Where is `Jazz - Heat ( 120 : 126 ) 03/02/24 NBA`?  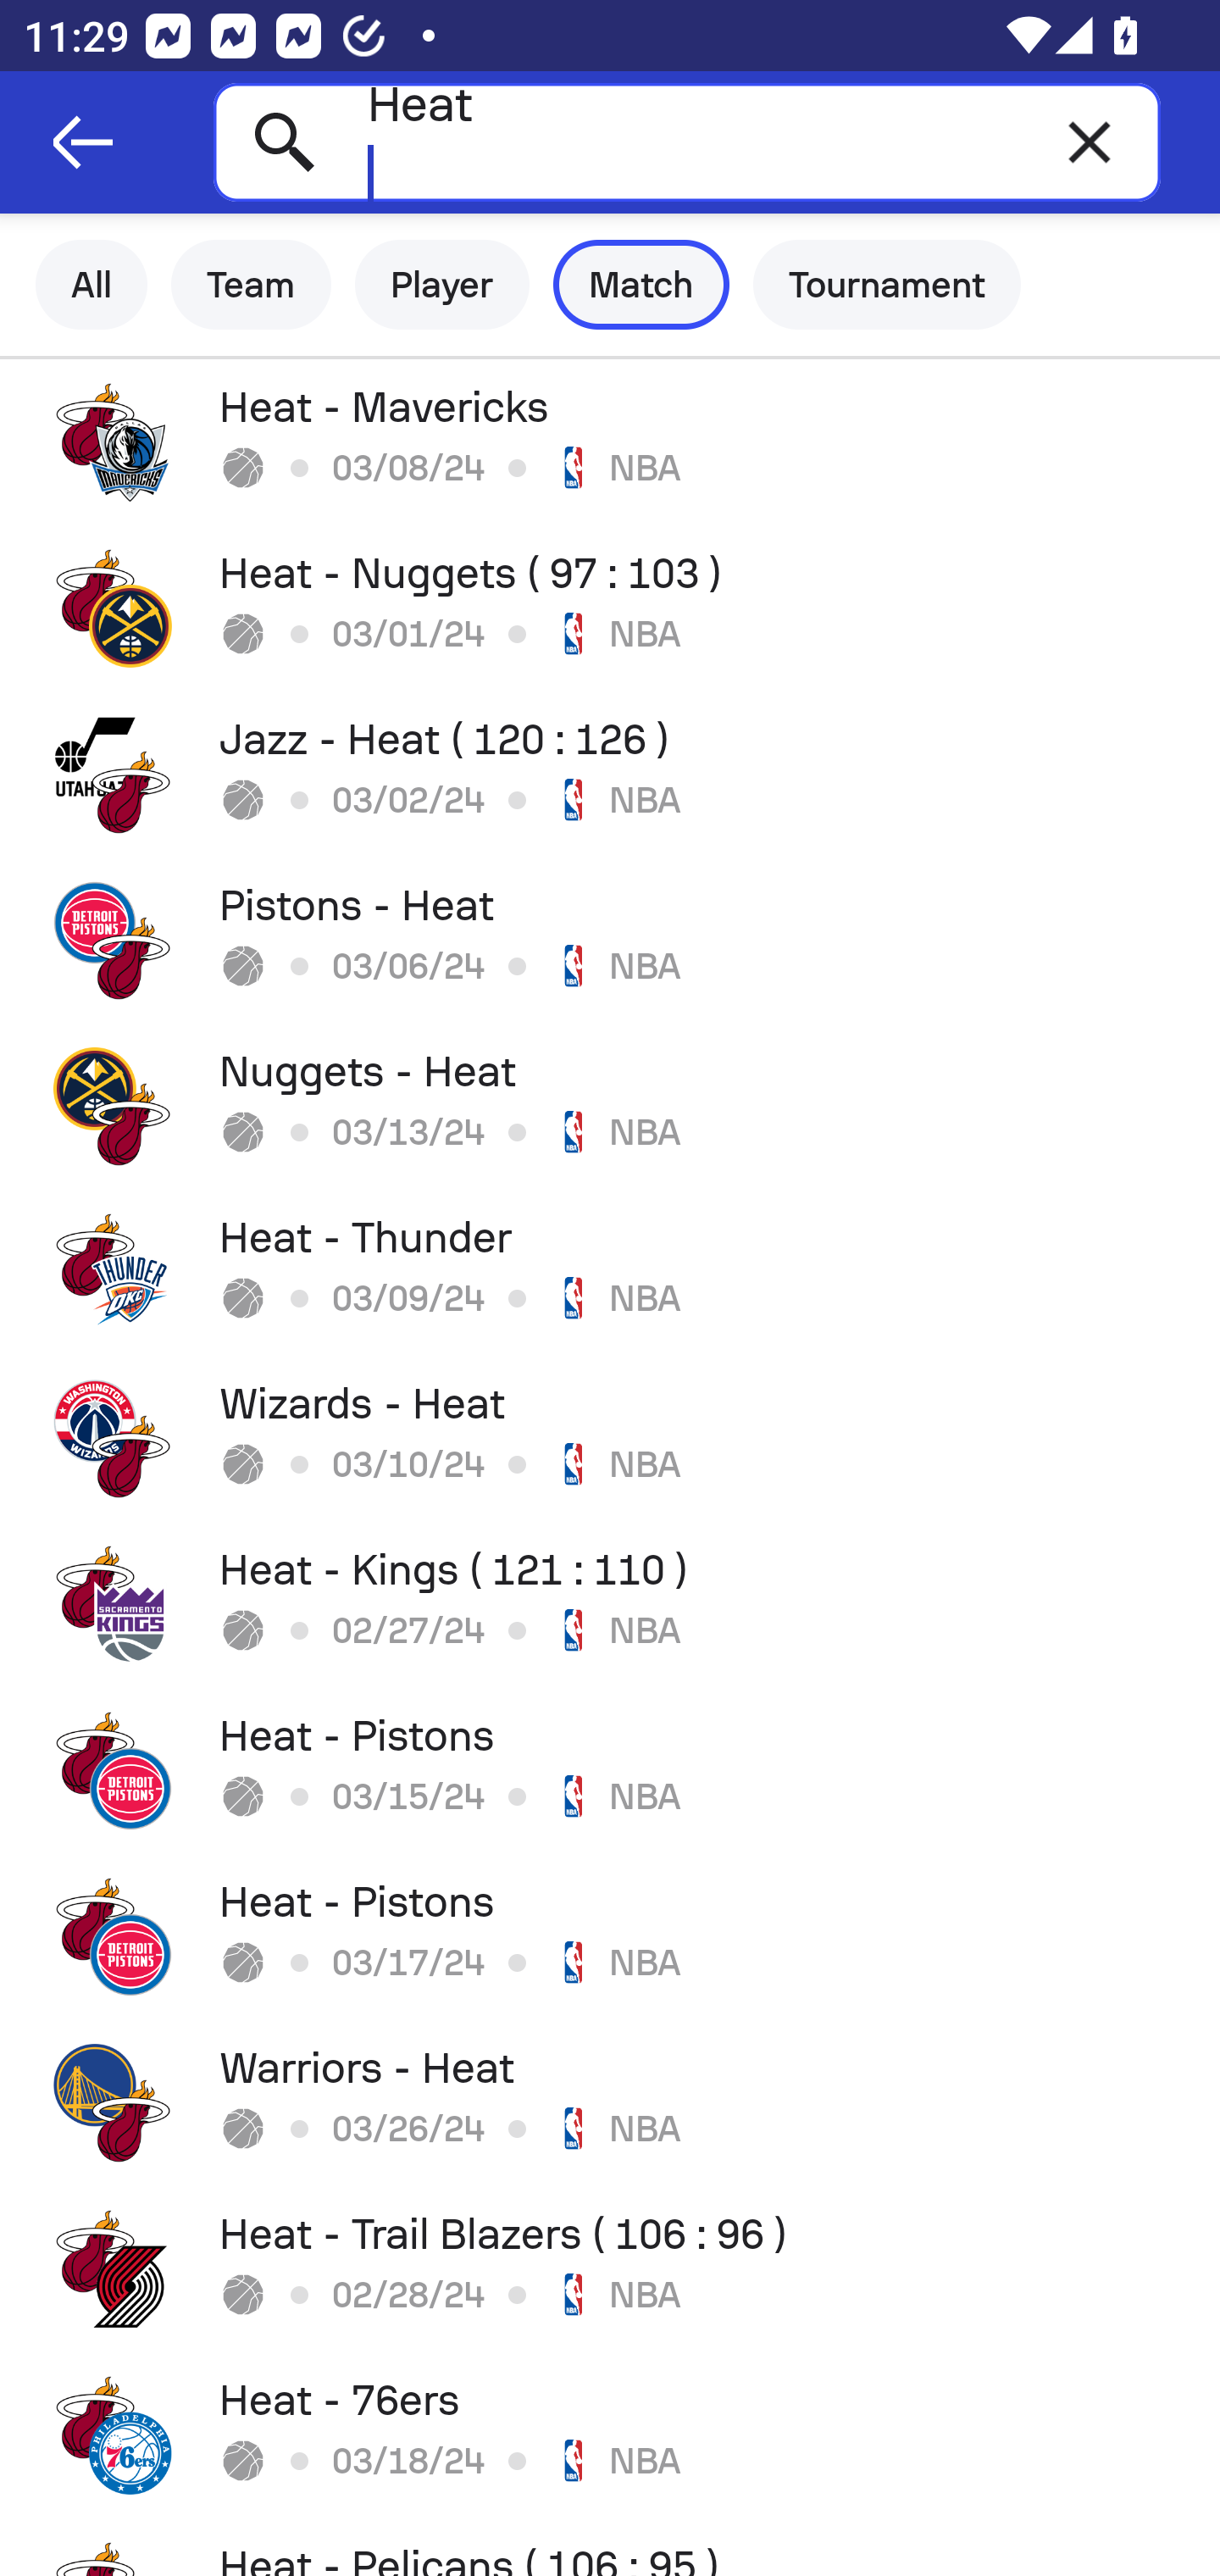 Jazz - Heat ( 120 : 126 ) 03/02/24 NBA is located at coordinates (610, 774).